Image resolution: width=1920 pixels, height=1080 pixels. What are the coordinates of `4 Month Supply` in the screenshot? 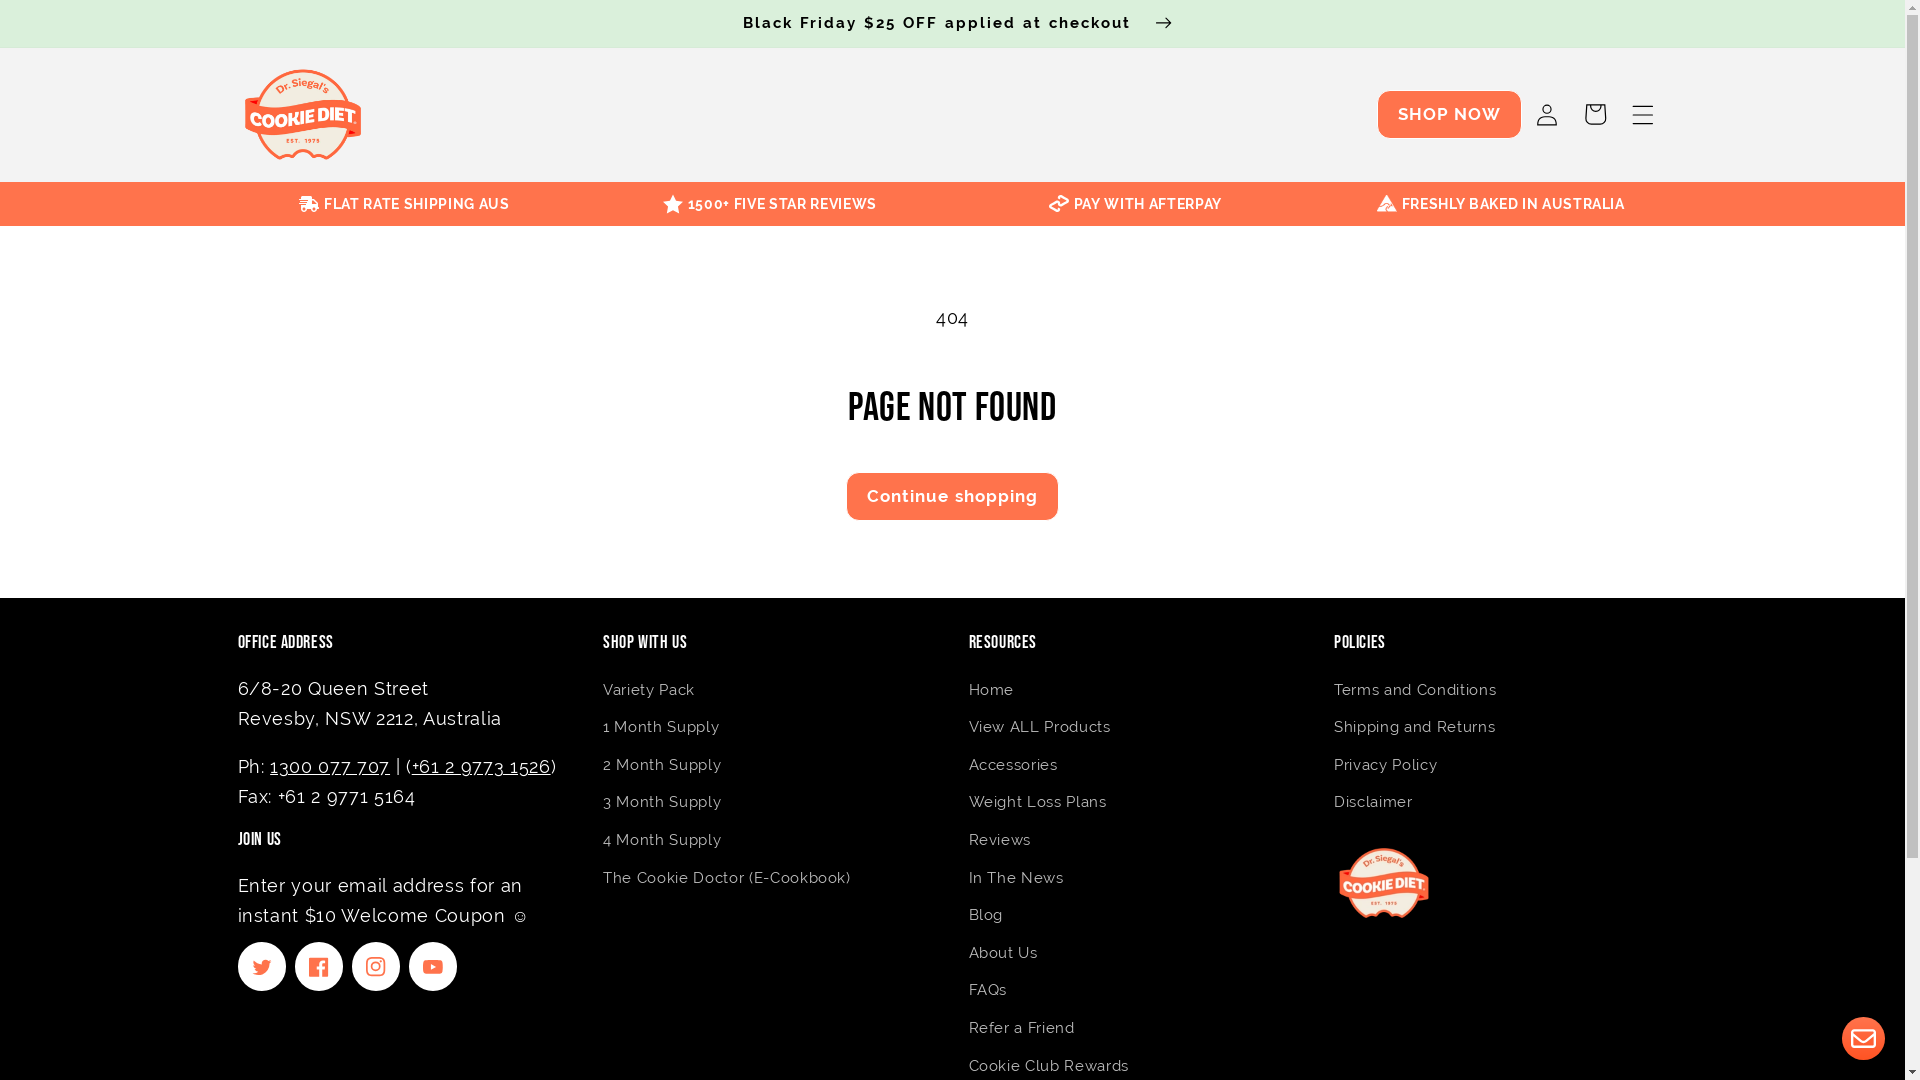 It's located at (662, 841).